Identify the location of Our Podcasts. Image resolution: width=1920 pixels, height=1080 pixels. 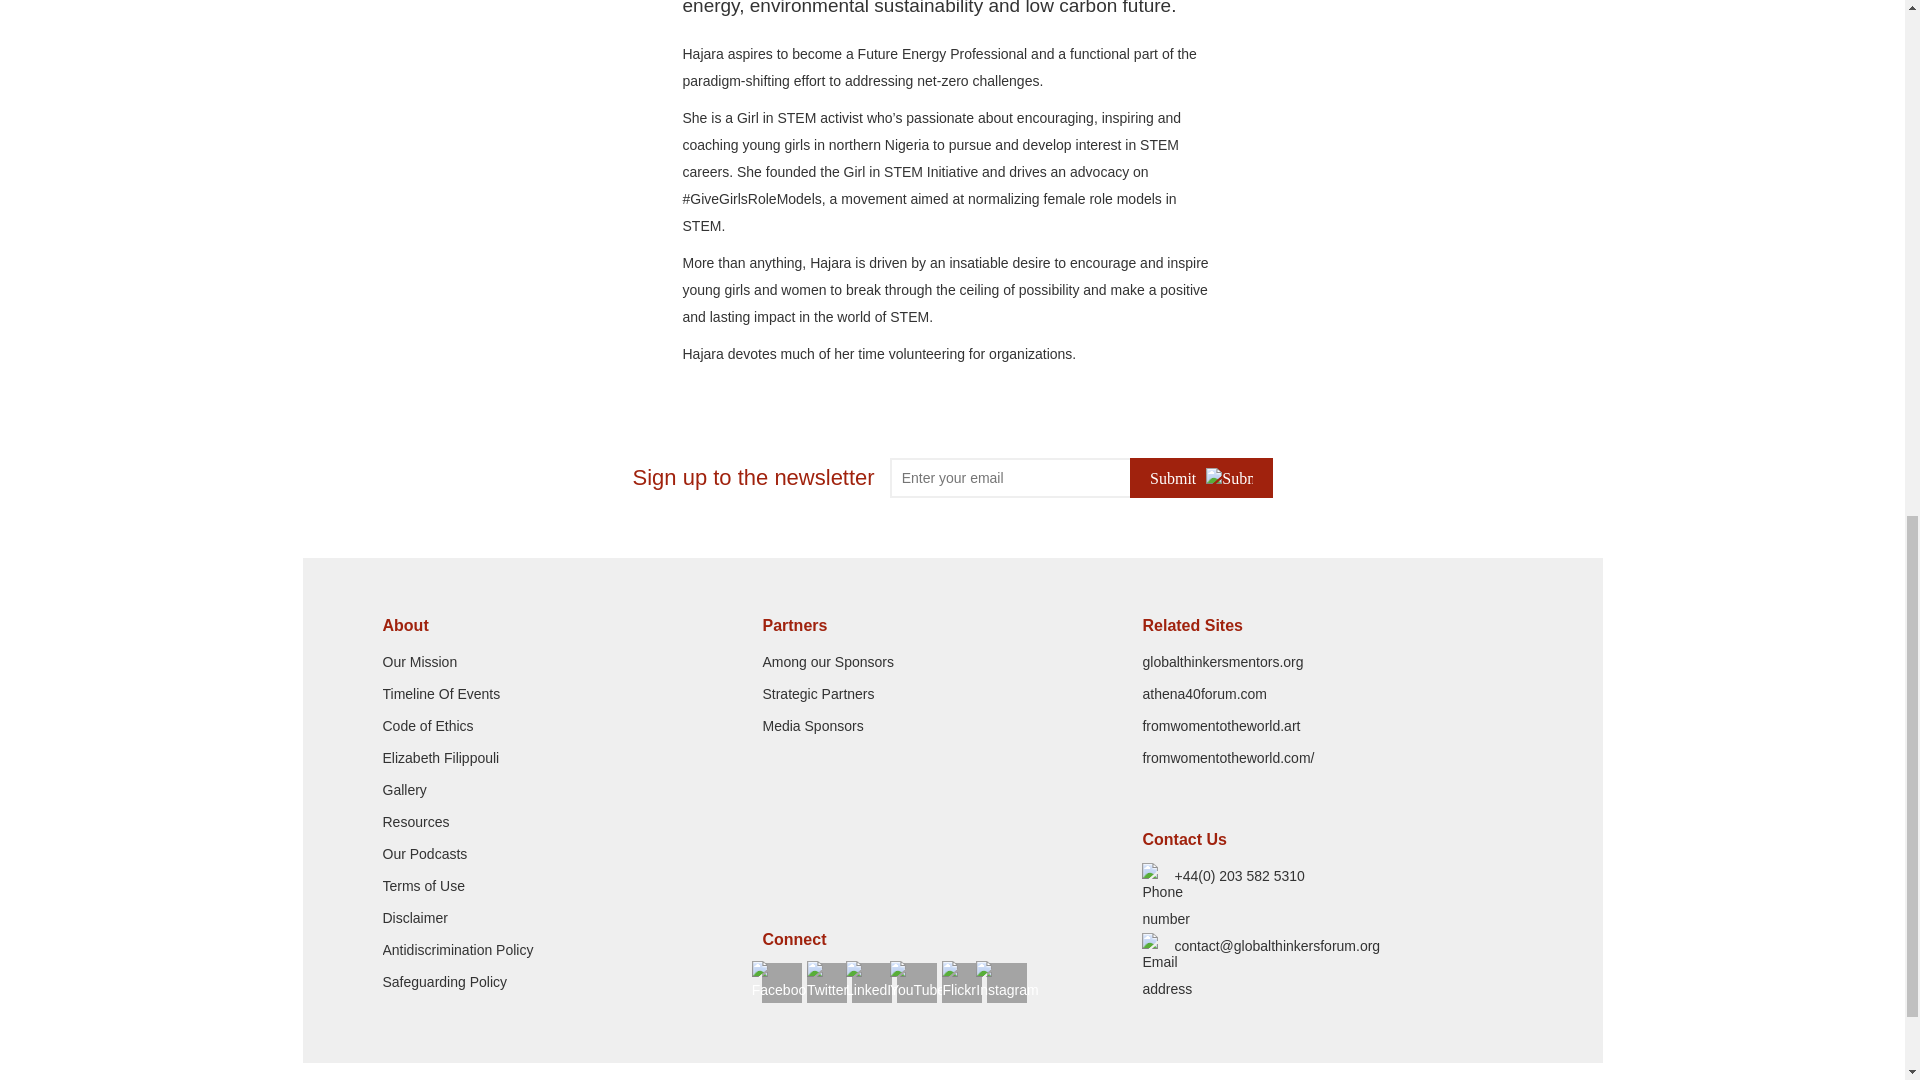
(424, 853).